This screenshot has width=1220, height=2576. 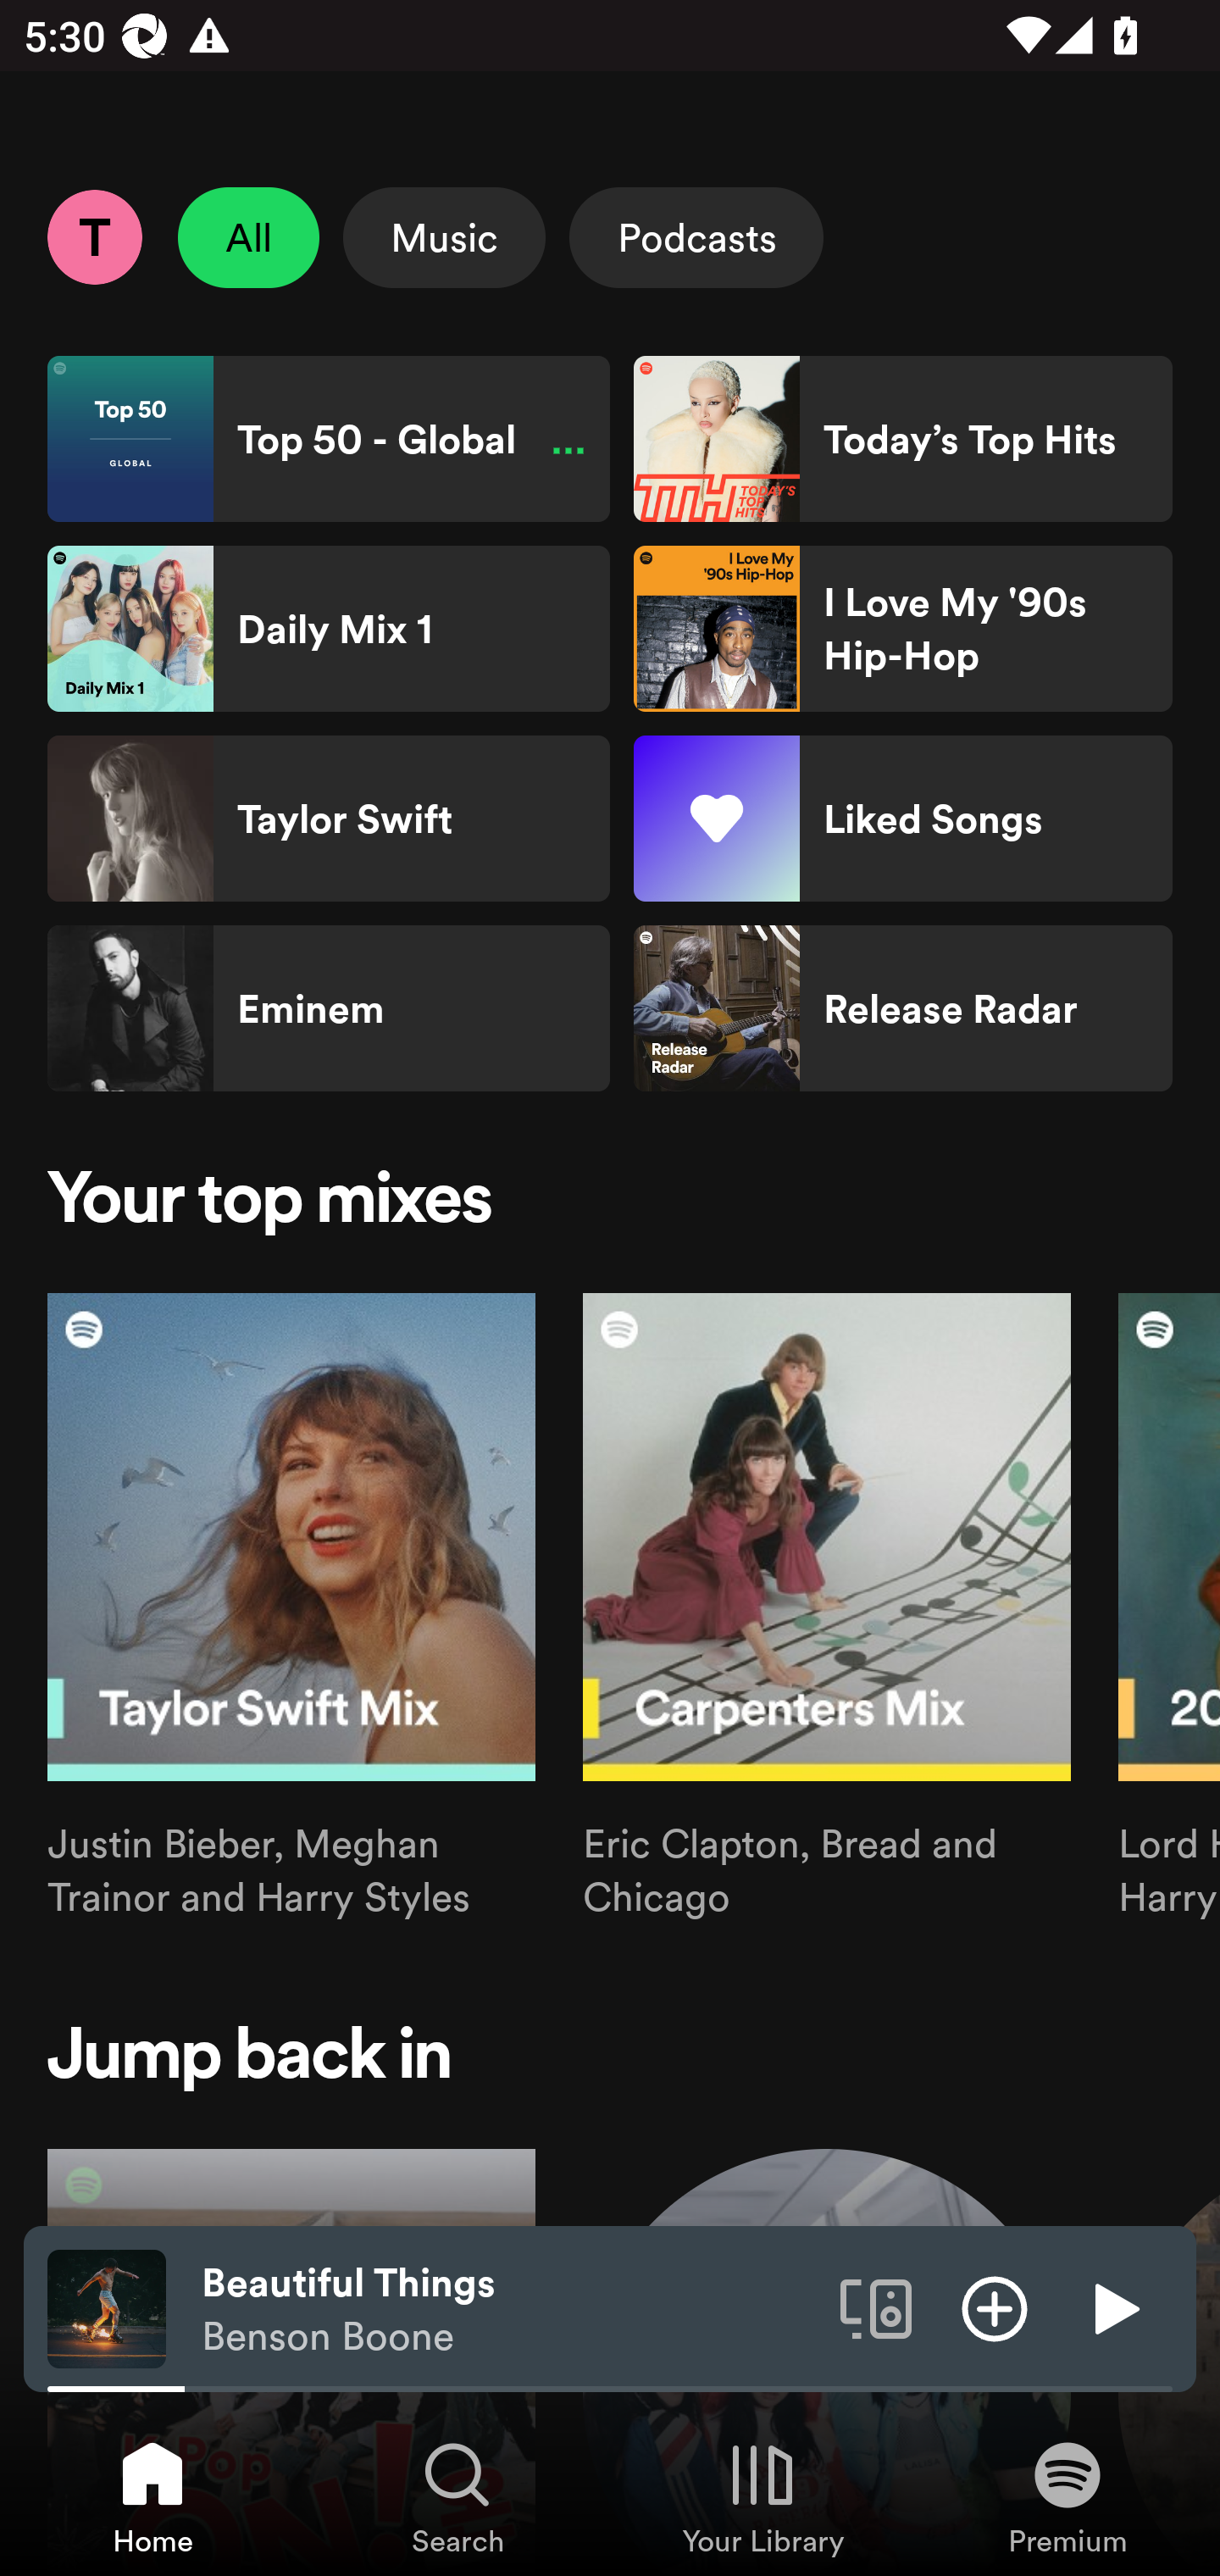 I want to click on Add item, so click(x=995, y=2307).